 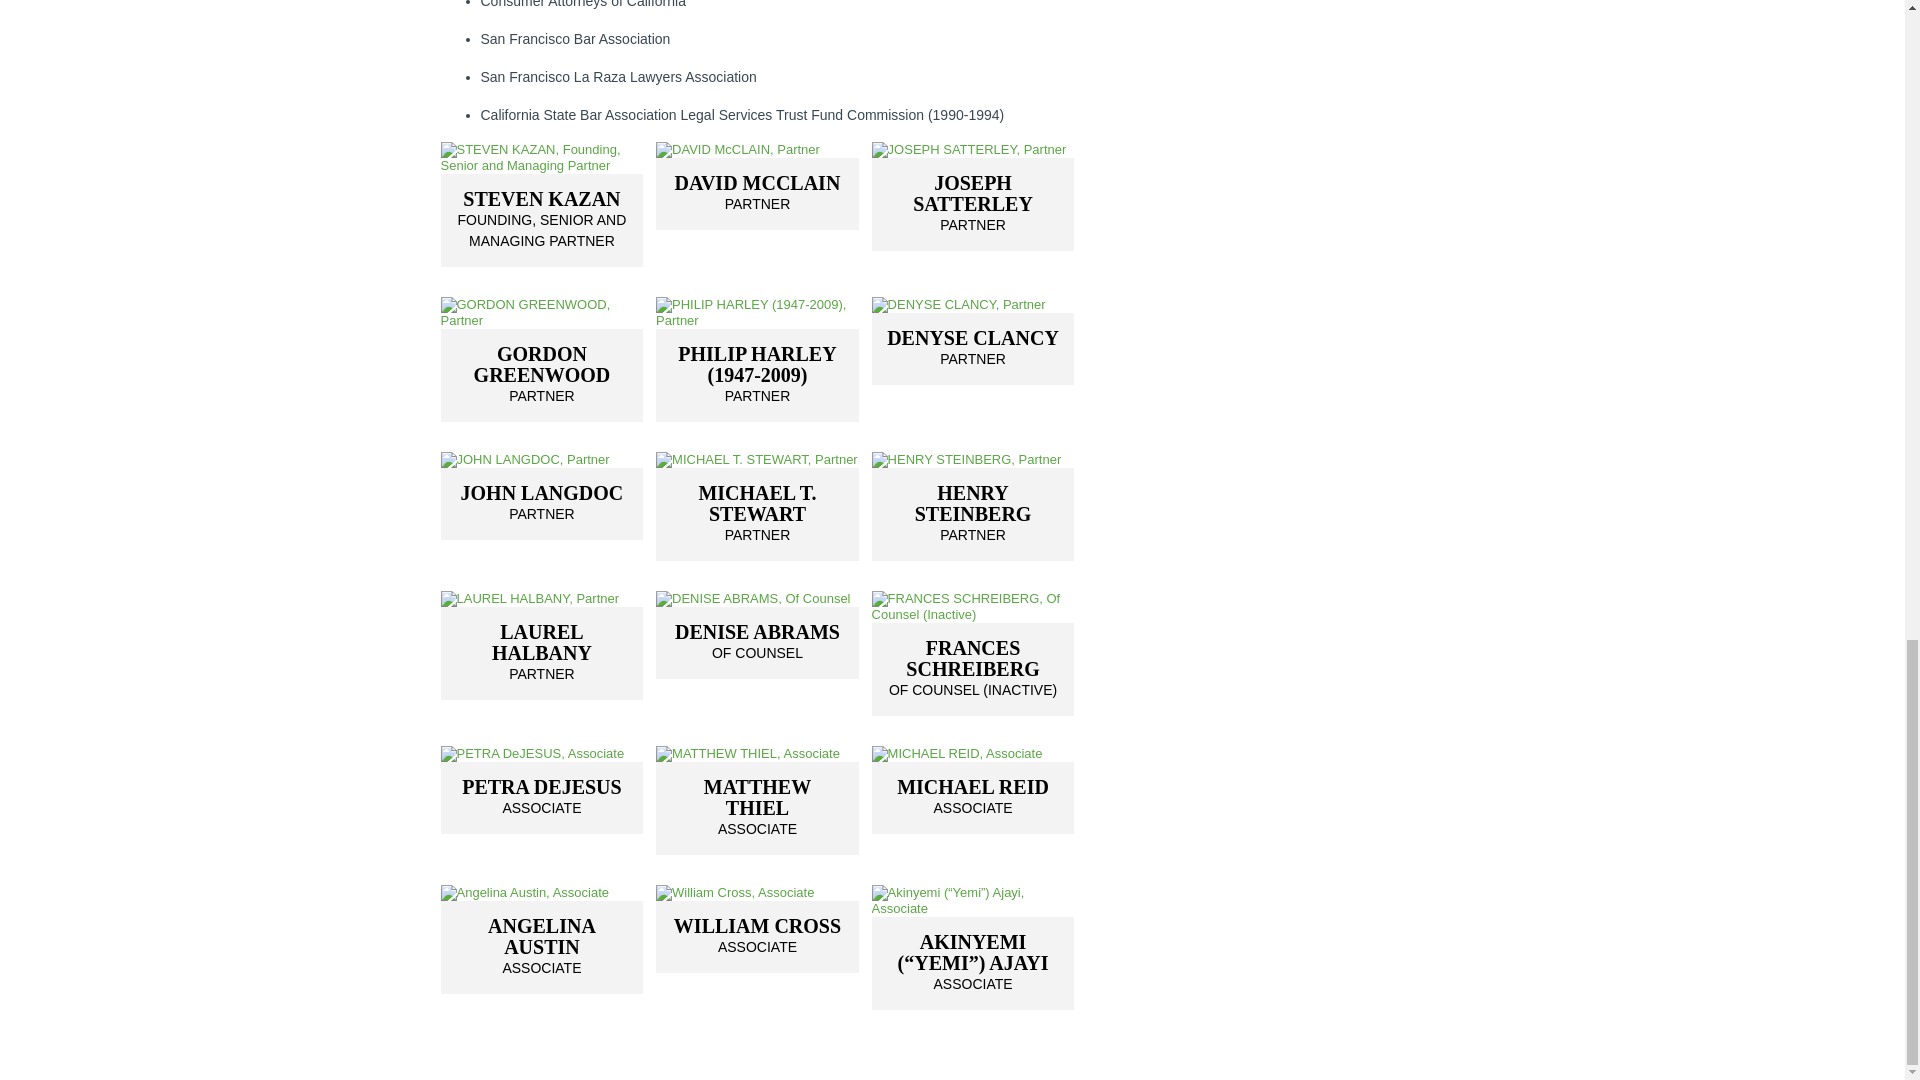 What do you see at coordinates (757, 149) in the screenshot?
I see `DENYSE CLANCY, Partner` at bounding box center [757, 149].